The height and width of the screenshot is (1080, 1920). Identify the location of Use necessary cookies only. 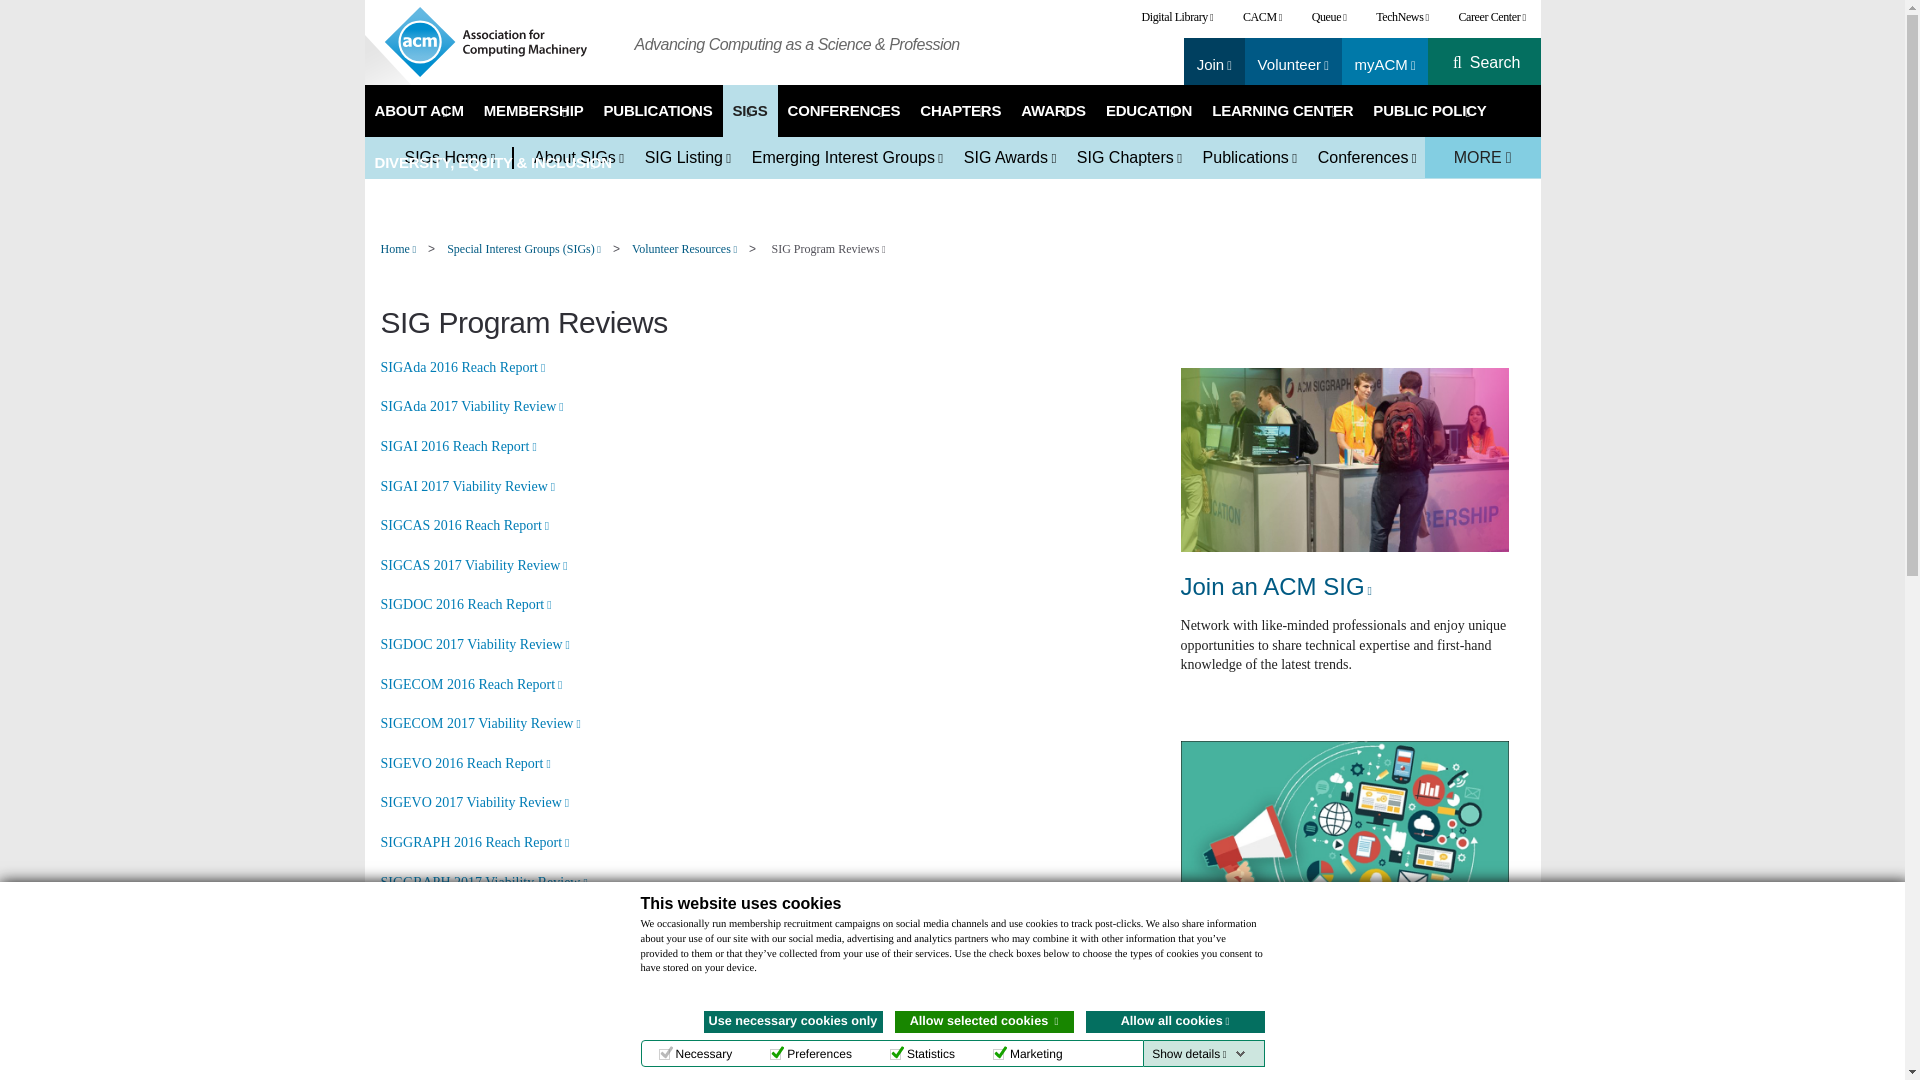
(794, 1021).